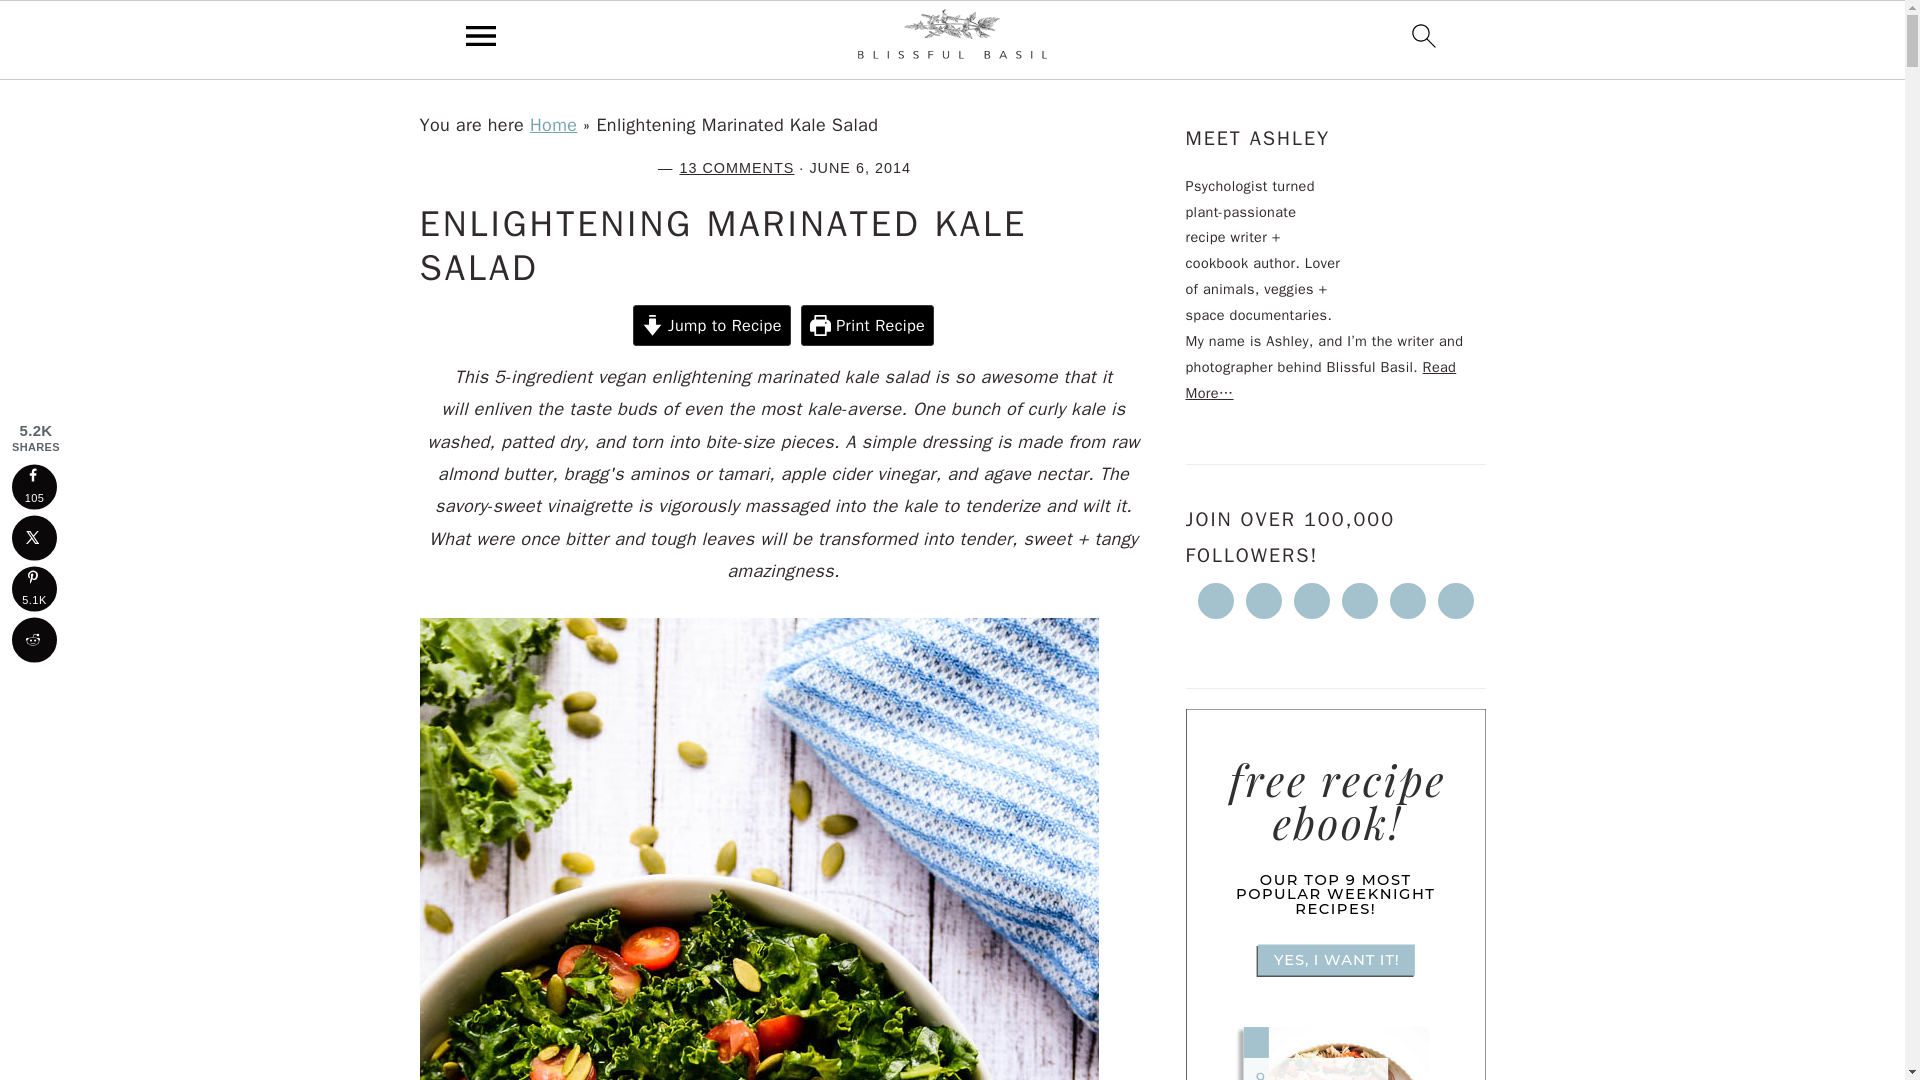  What do you see at coordinates (34, 486) in the screenshot?
I see `Share on Facebook` at bounding box center [34, 486].